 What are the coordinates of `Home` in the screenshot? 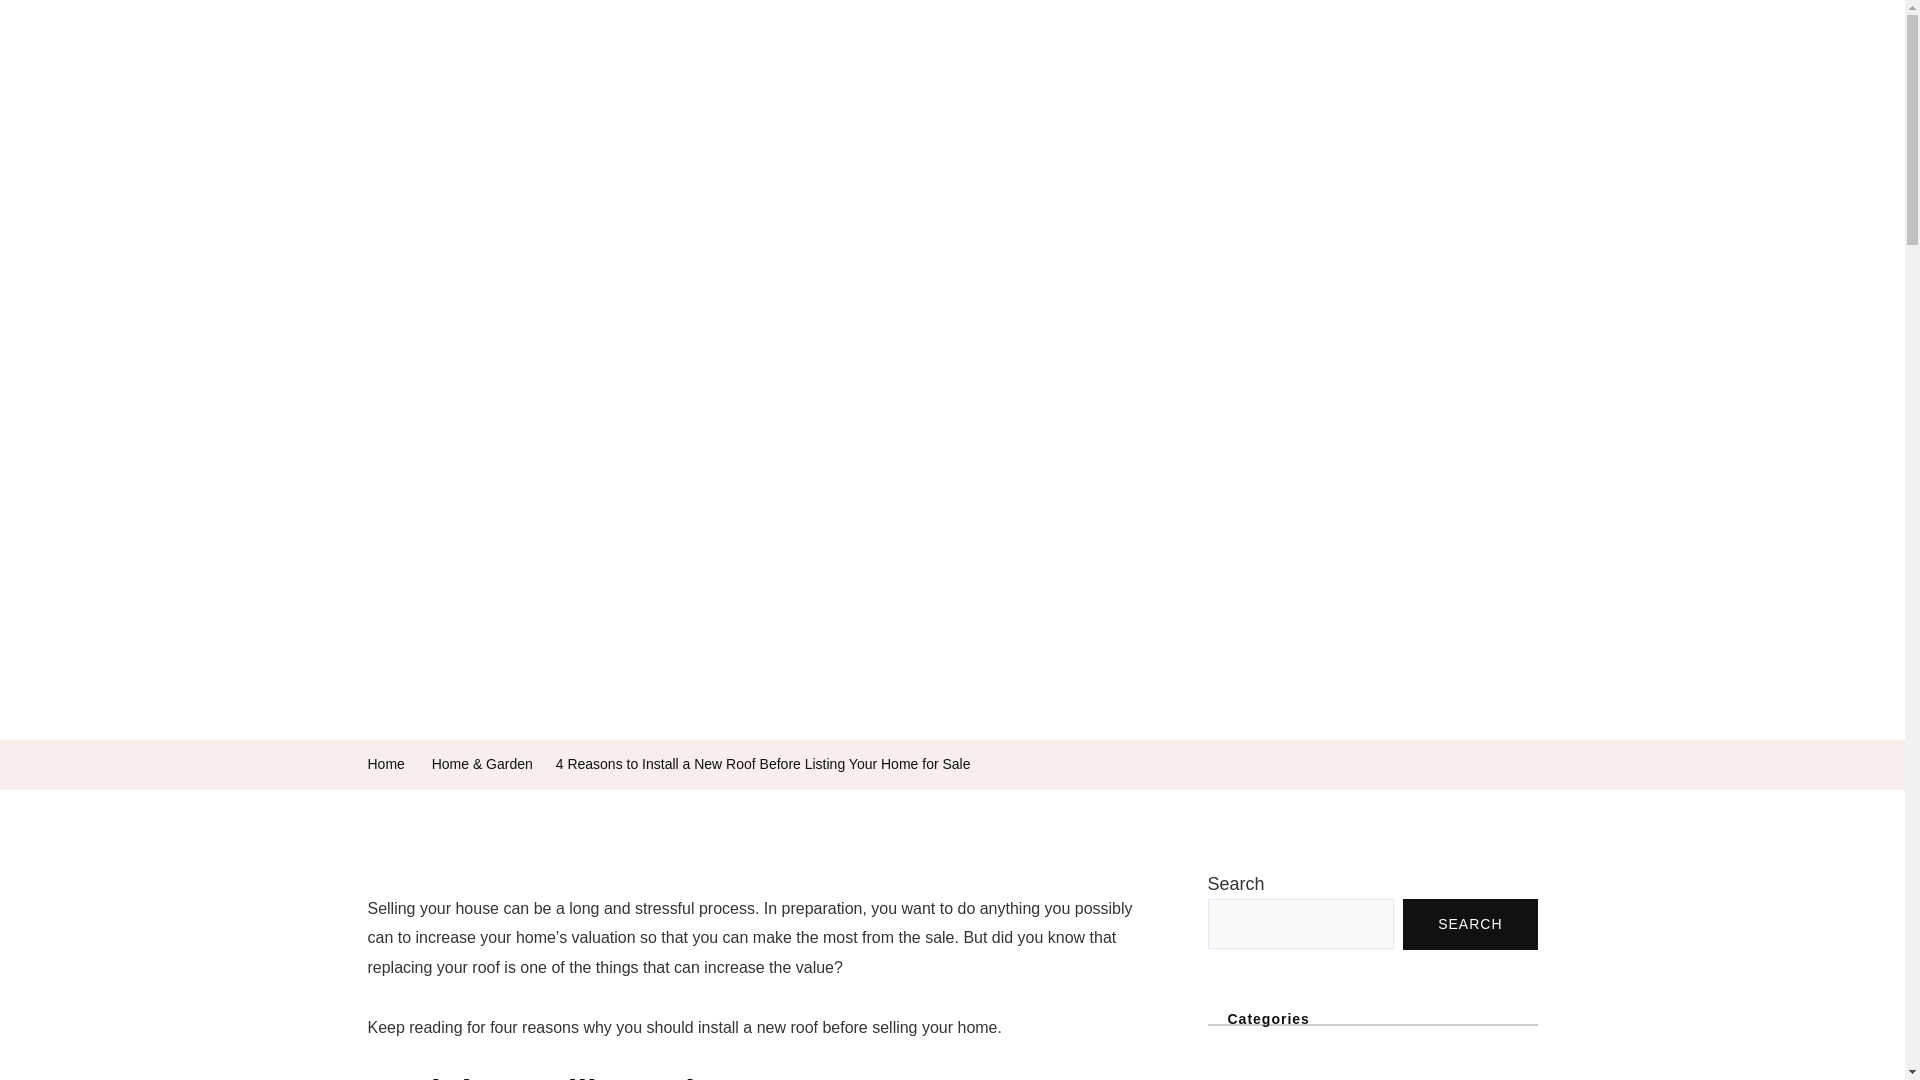 It's located at (607, 65).